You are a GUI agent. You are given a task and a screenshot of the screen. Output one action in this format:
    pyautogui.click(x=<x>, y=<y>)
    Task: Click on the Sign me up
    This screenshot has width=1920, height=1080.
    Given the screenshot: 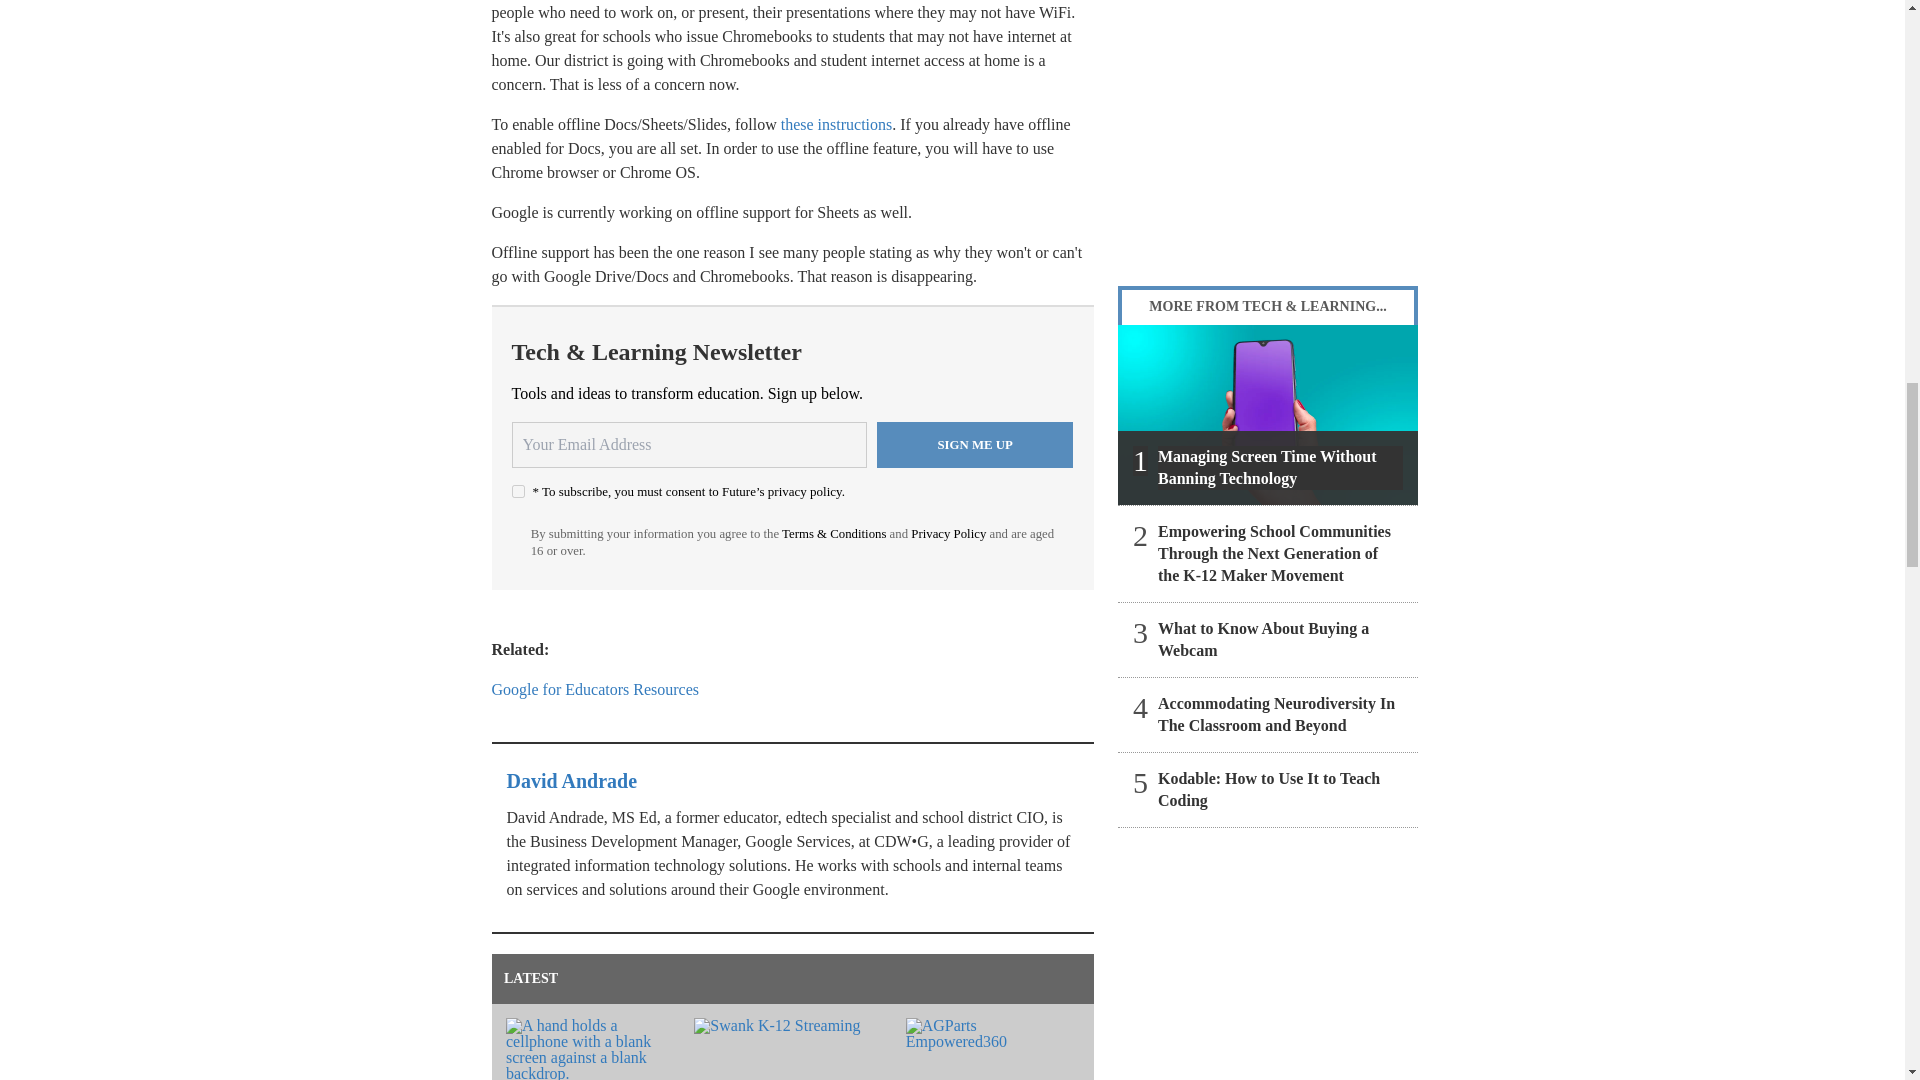 What is the action you would take?
    pyautogui.click(x=975, y=444)
    